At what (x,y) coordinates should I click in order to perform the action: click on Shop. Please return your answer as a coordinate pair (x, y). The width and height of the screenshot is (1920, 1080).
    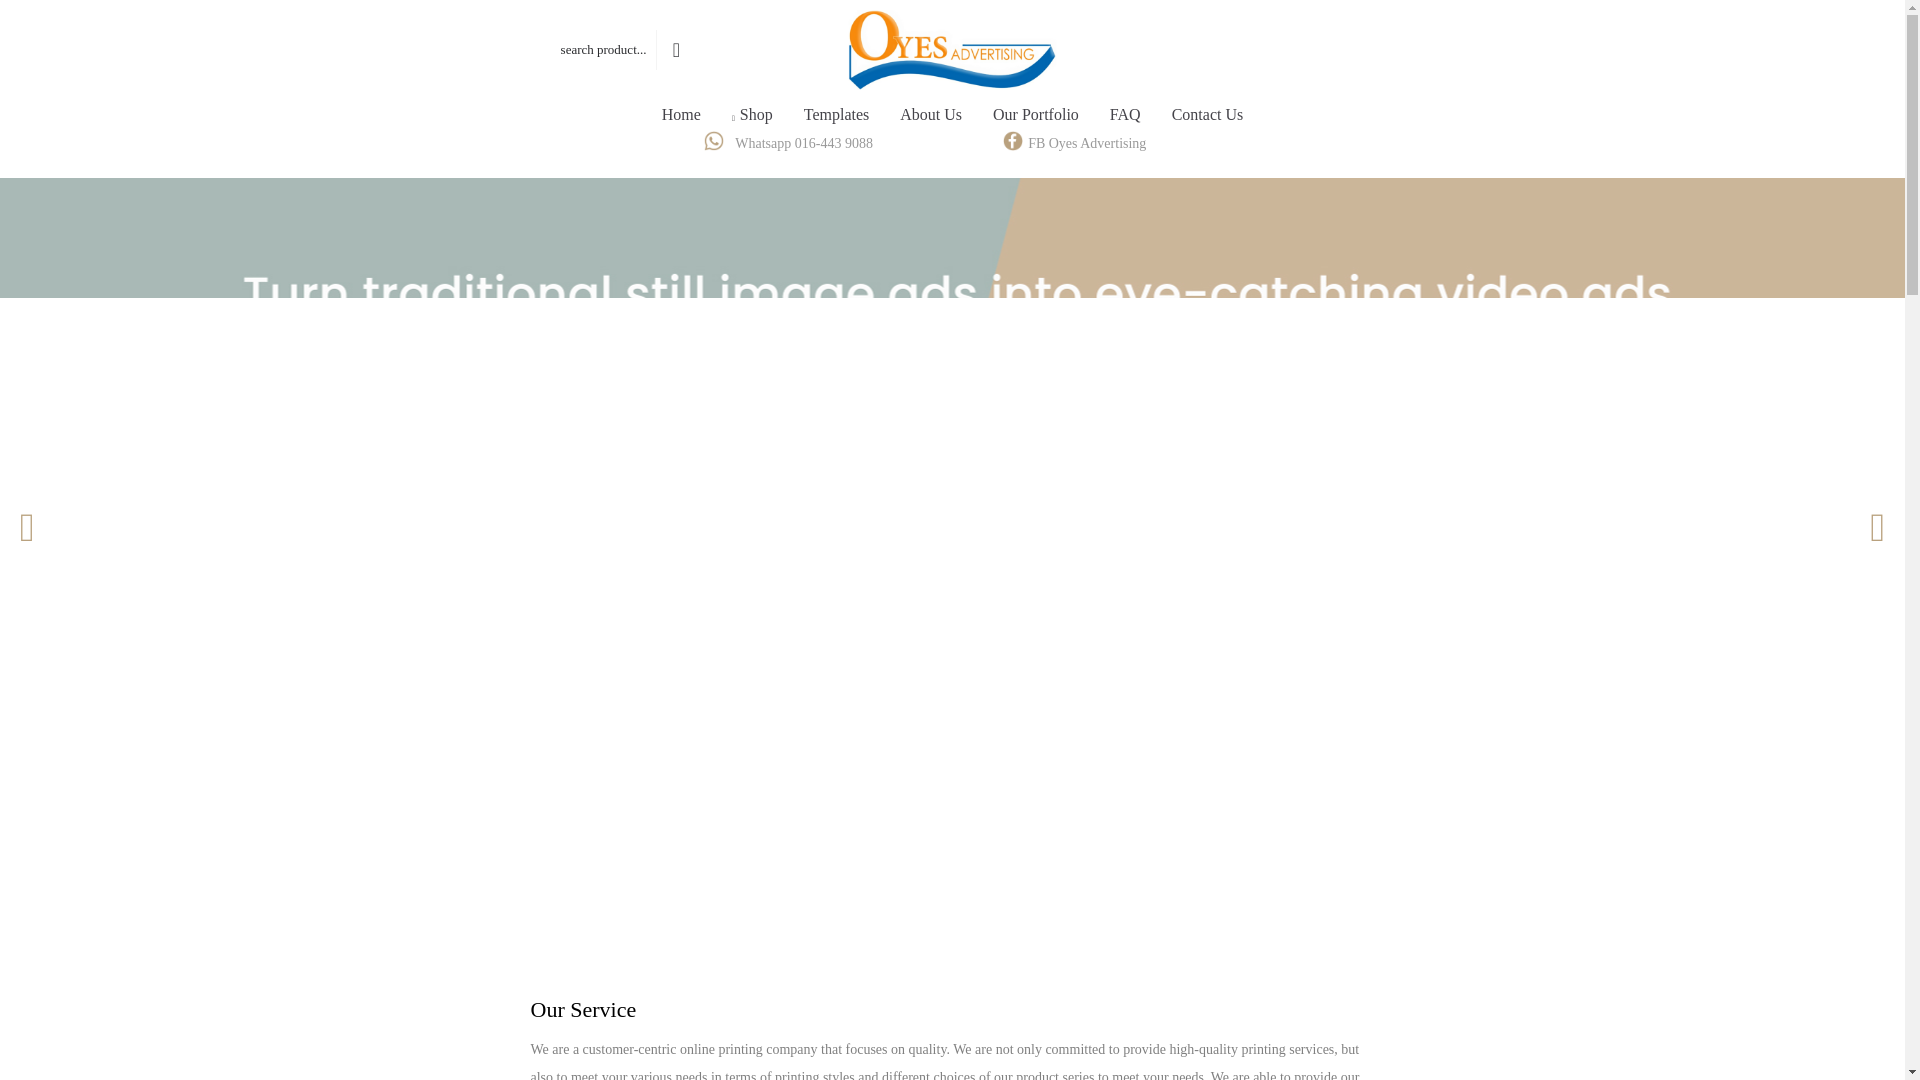
    Looking at the image, I should click on (752, 114).